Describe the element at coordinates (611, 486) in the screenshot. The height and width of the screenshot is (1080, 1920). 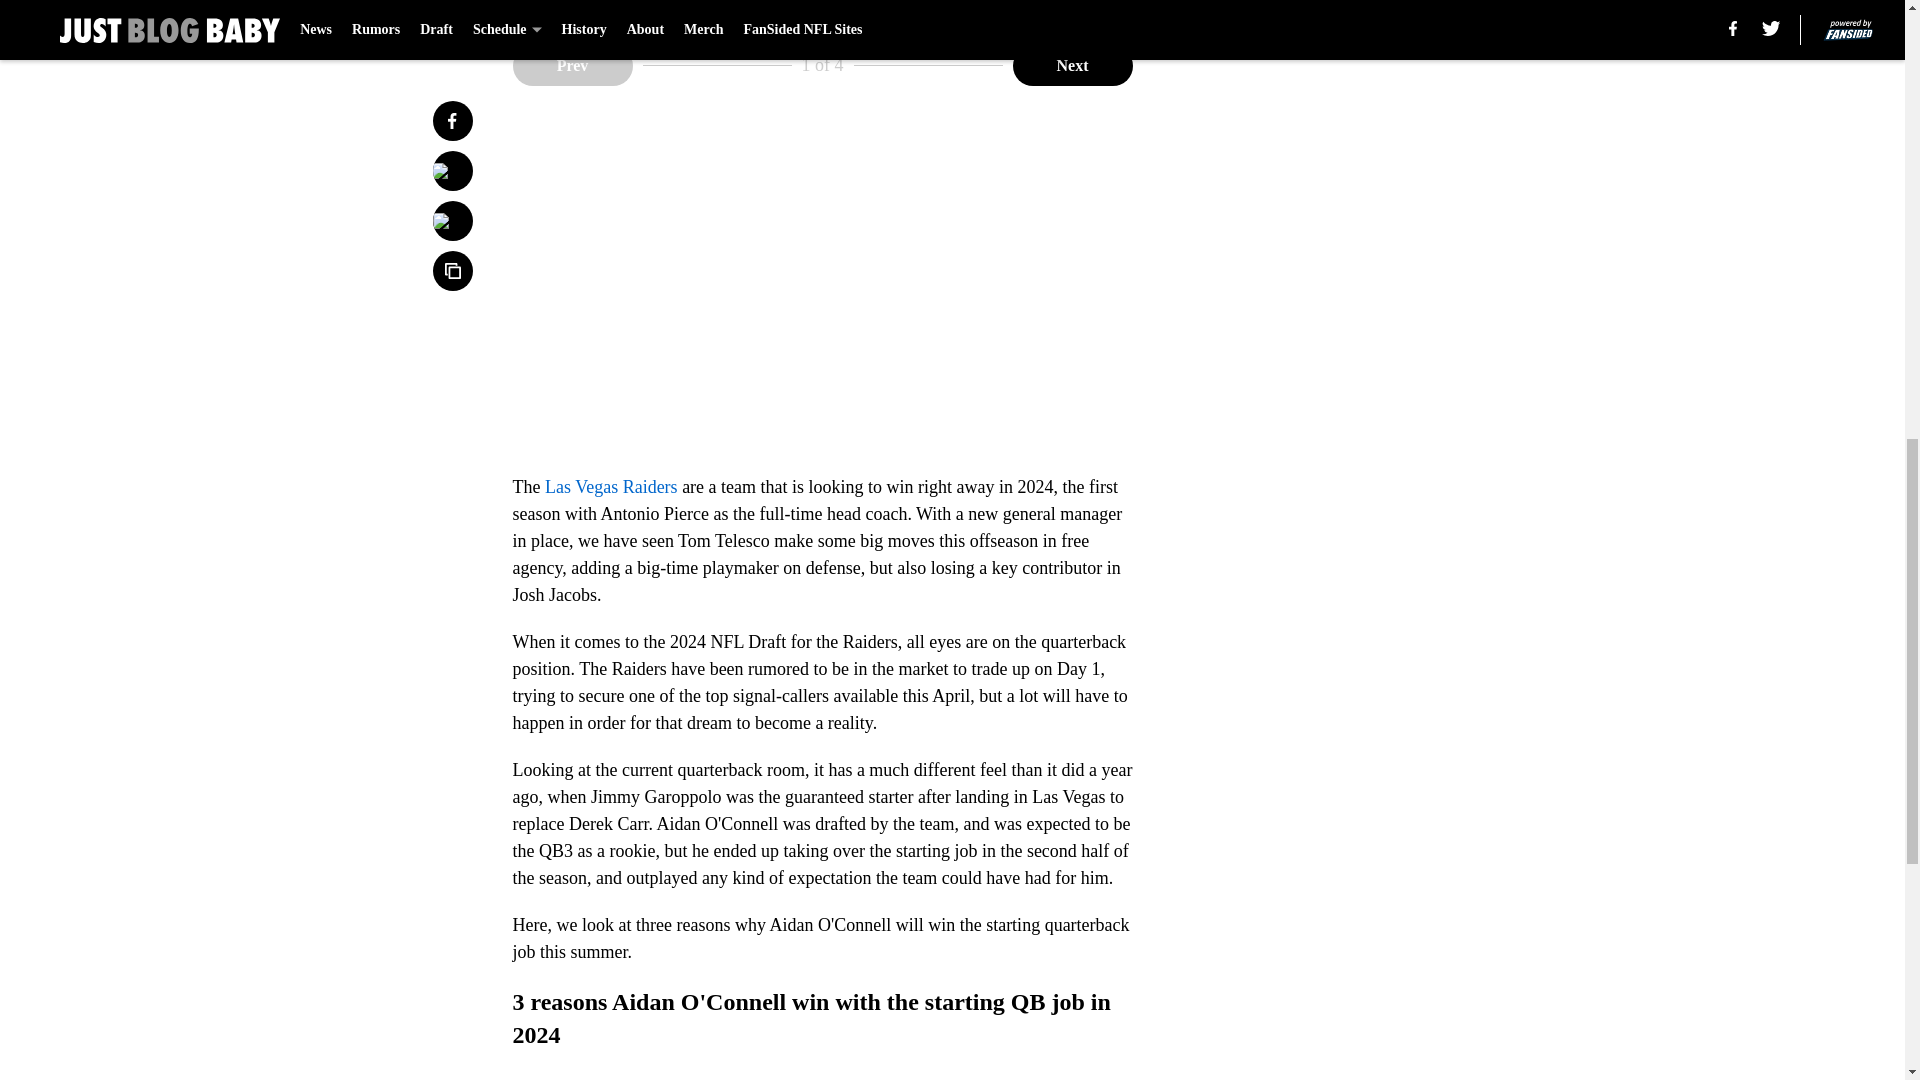
I see `Las Vegas Raiders` at that location.